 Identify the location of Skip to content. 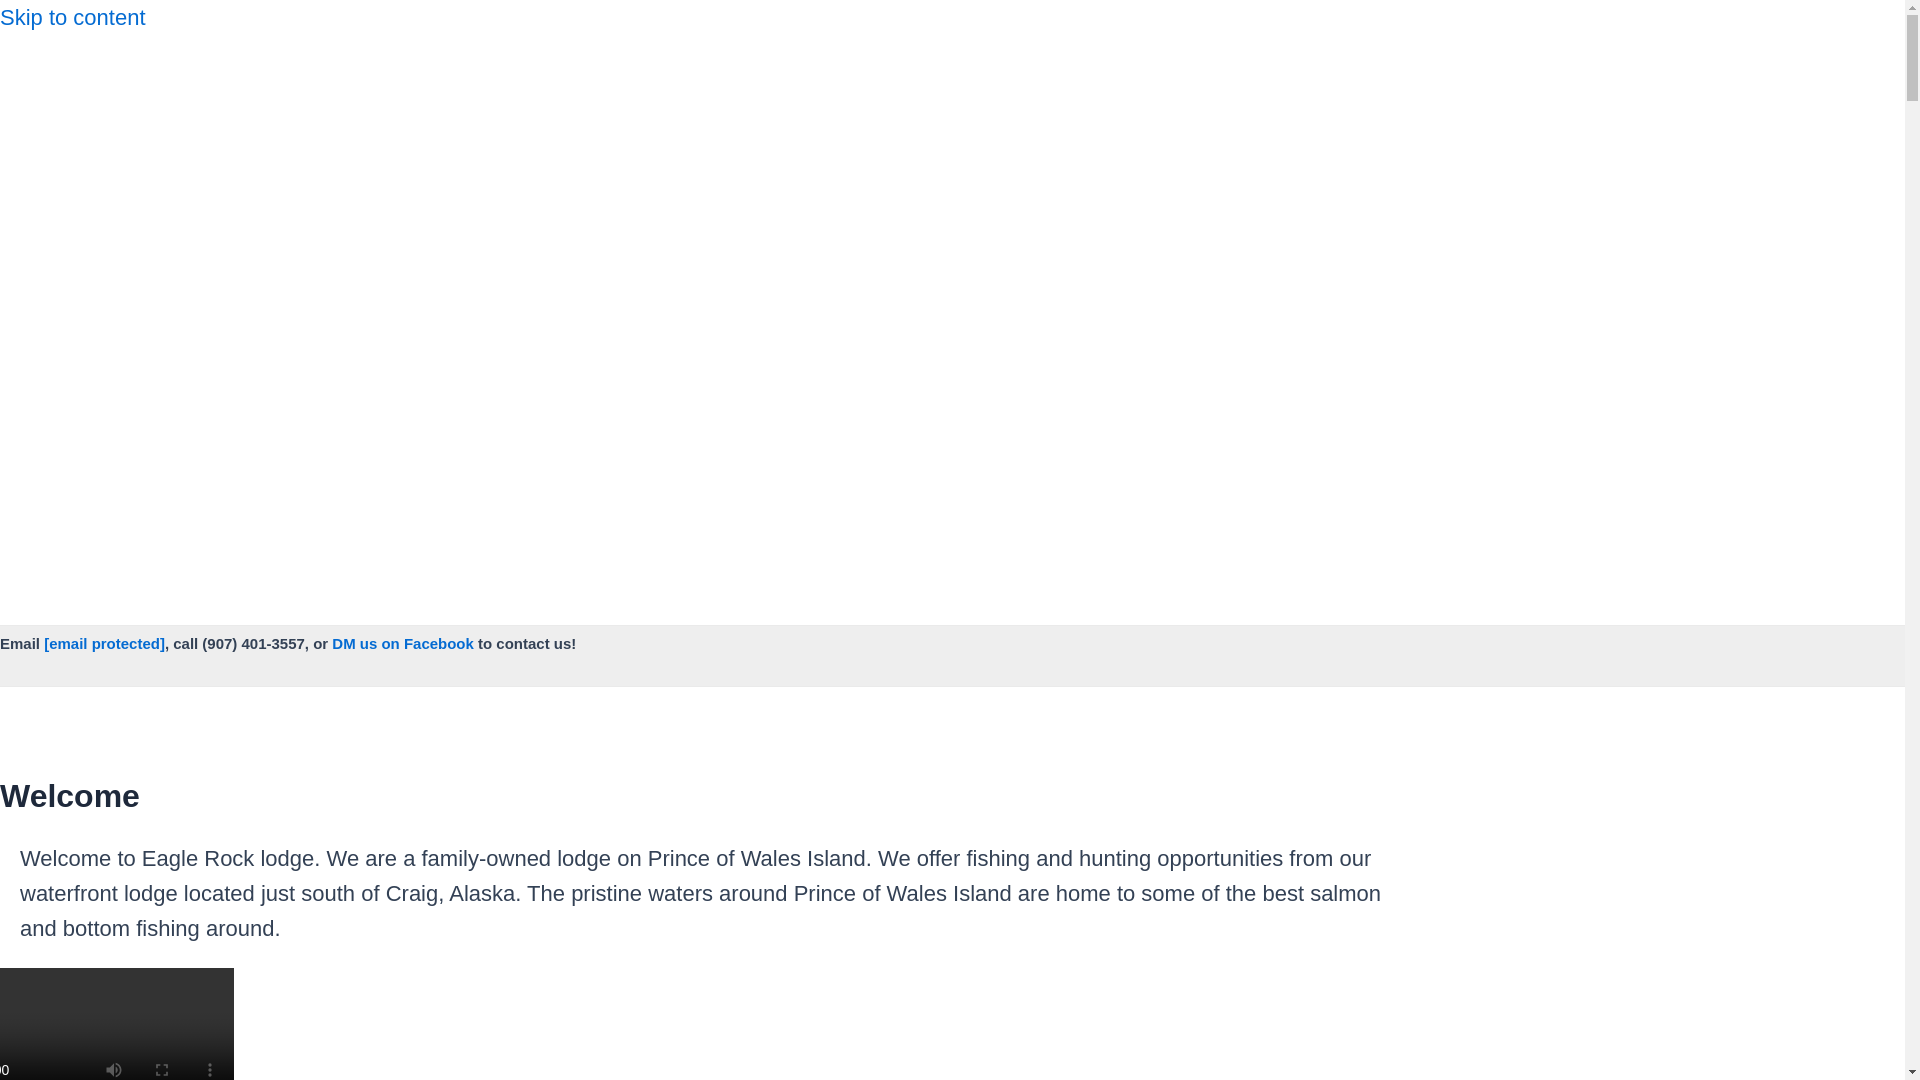
(72, 18).